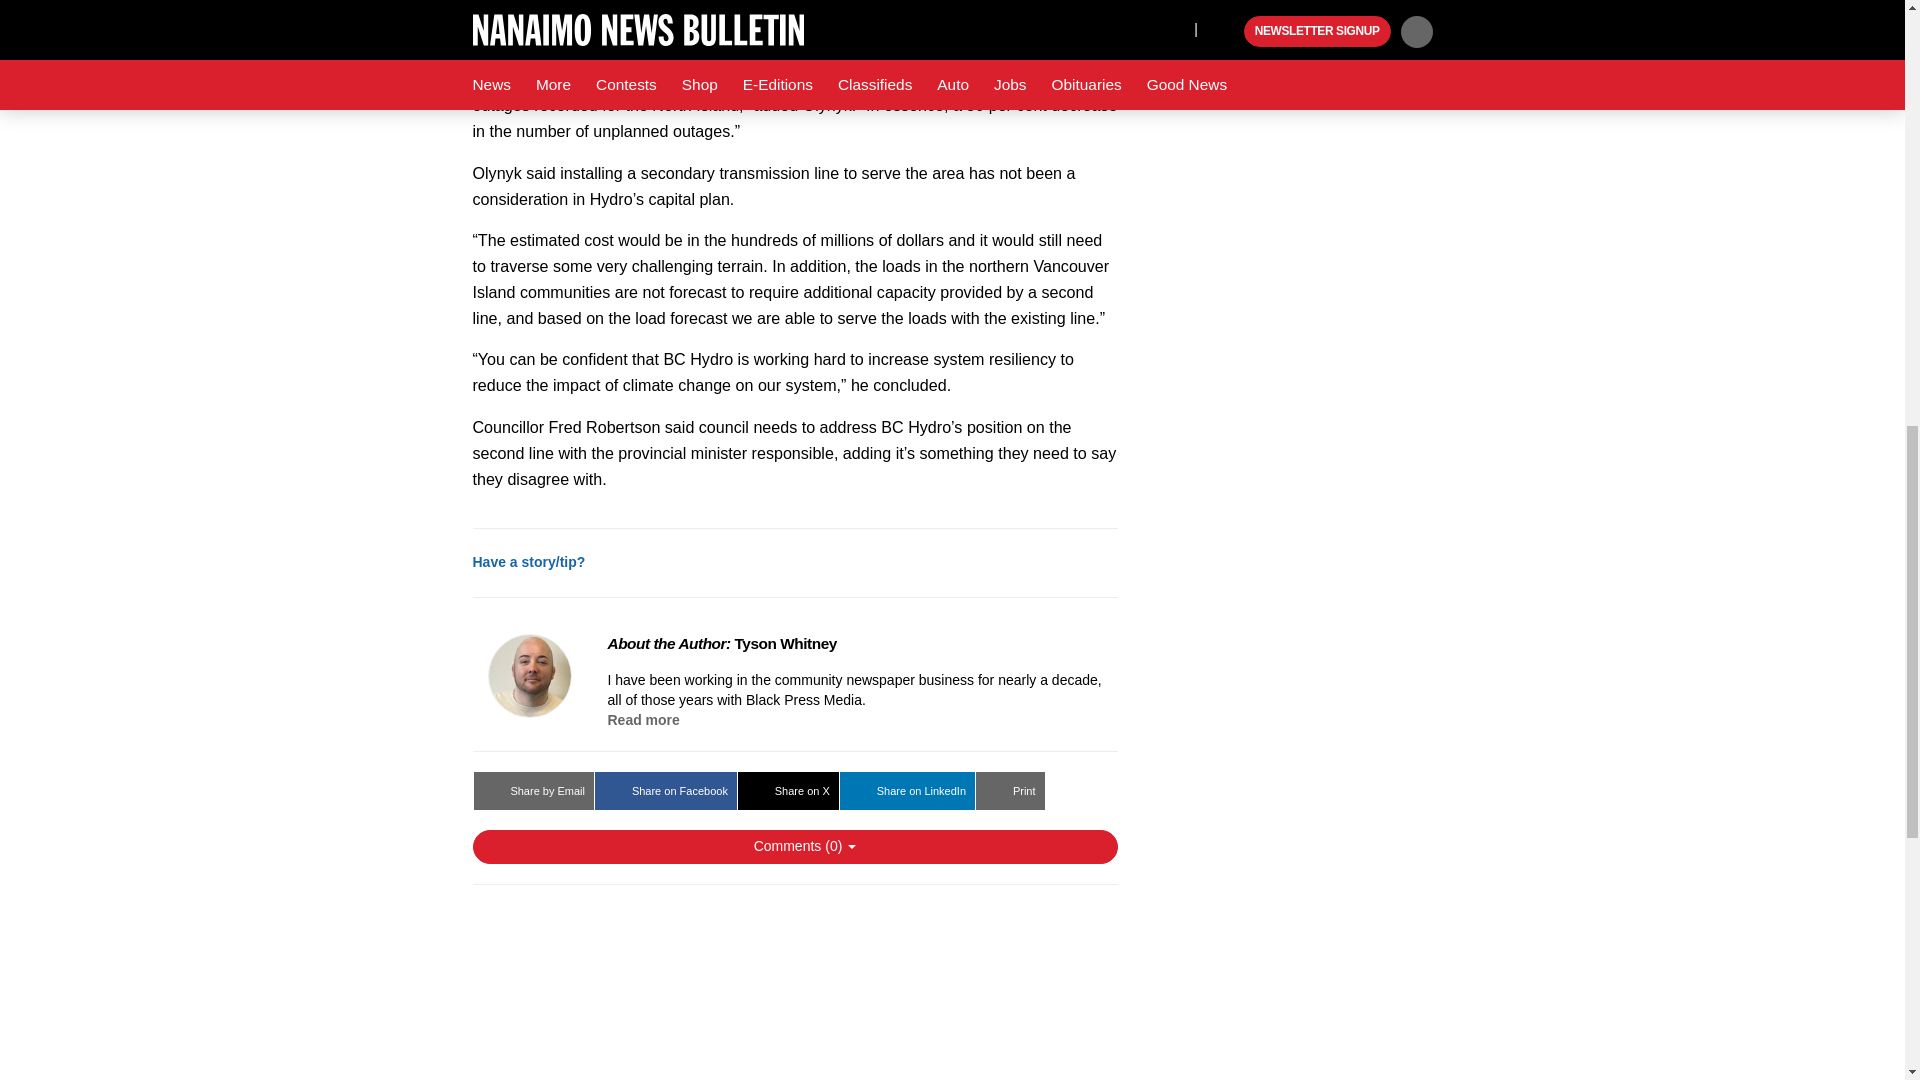  I want to click on Show Comments, so click(794, 847).